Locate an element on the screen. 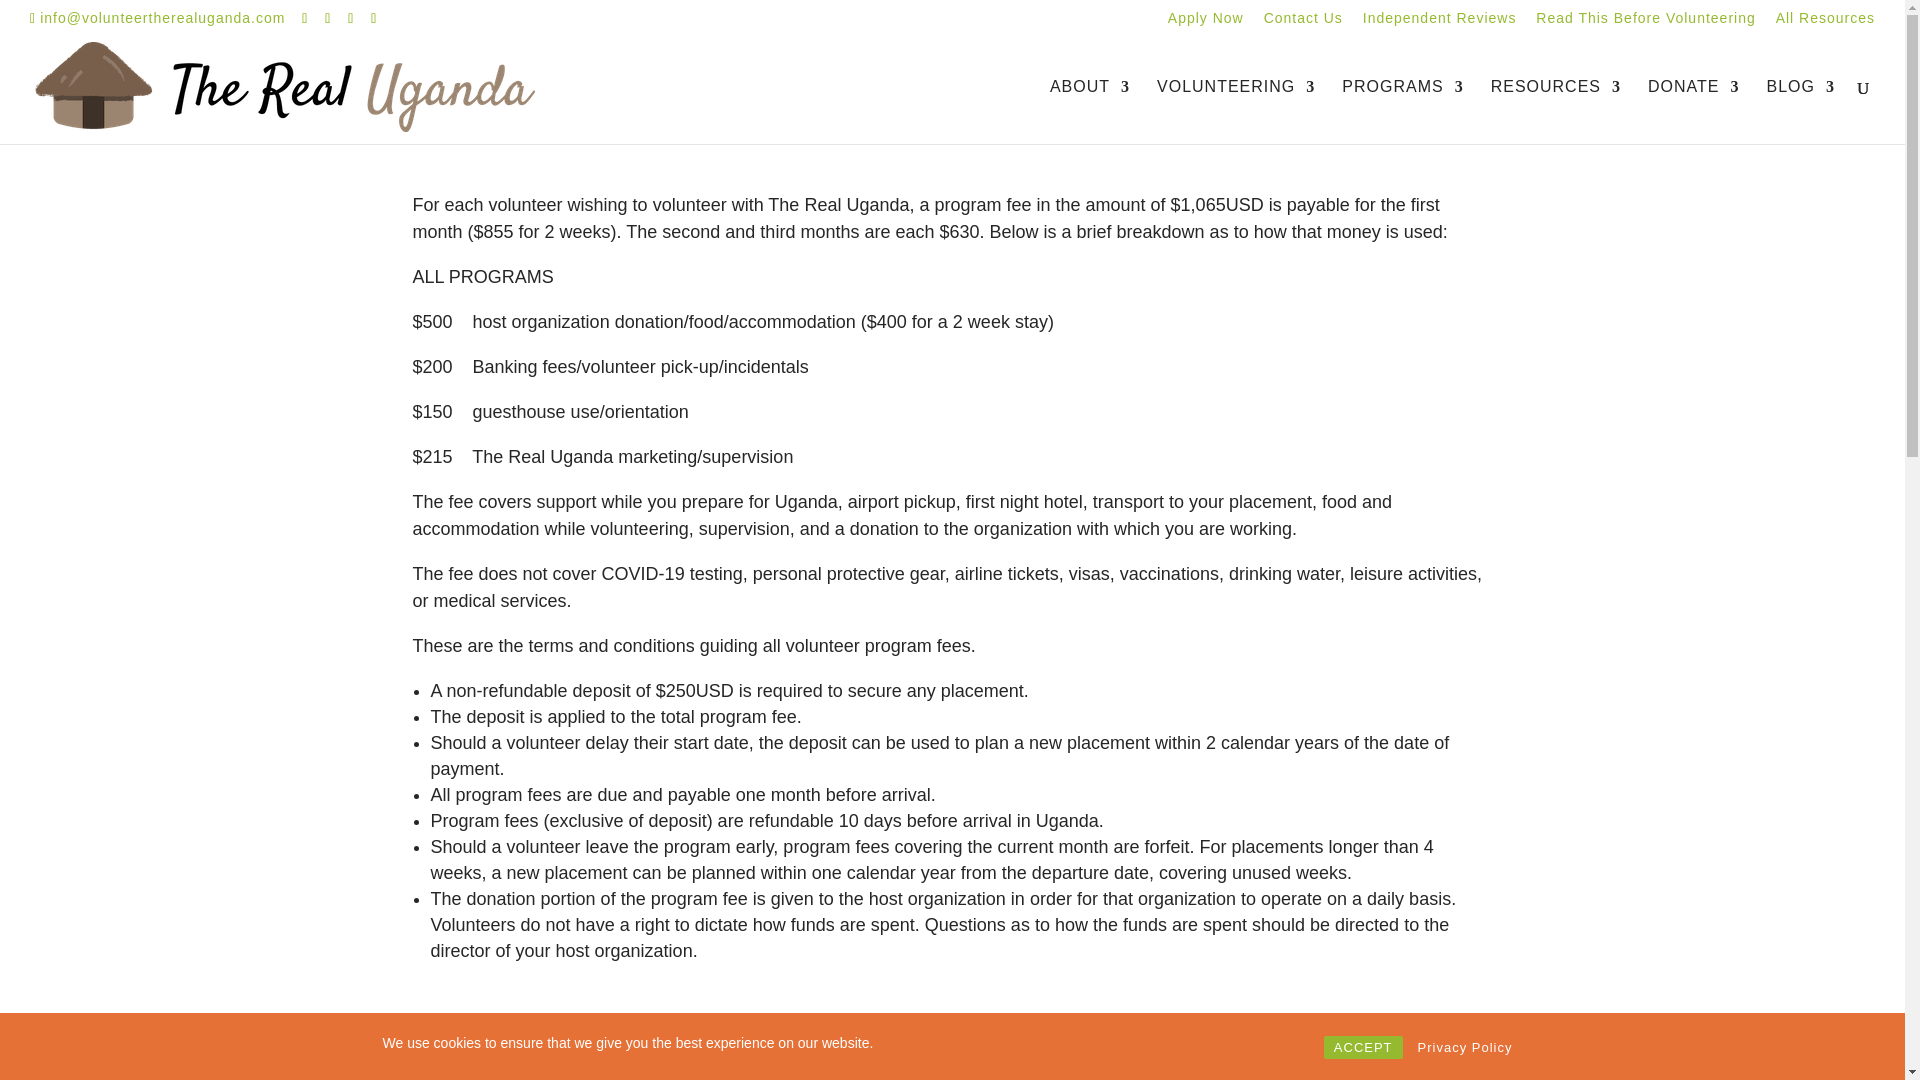 Image resolution: width=1920 pixels, height=1080 pixels. Privacy Policy is located at coordinates (1464, 1047).